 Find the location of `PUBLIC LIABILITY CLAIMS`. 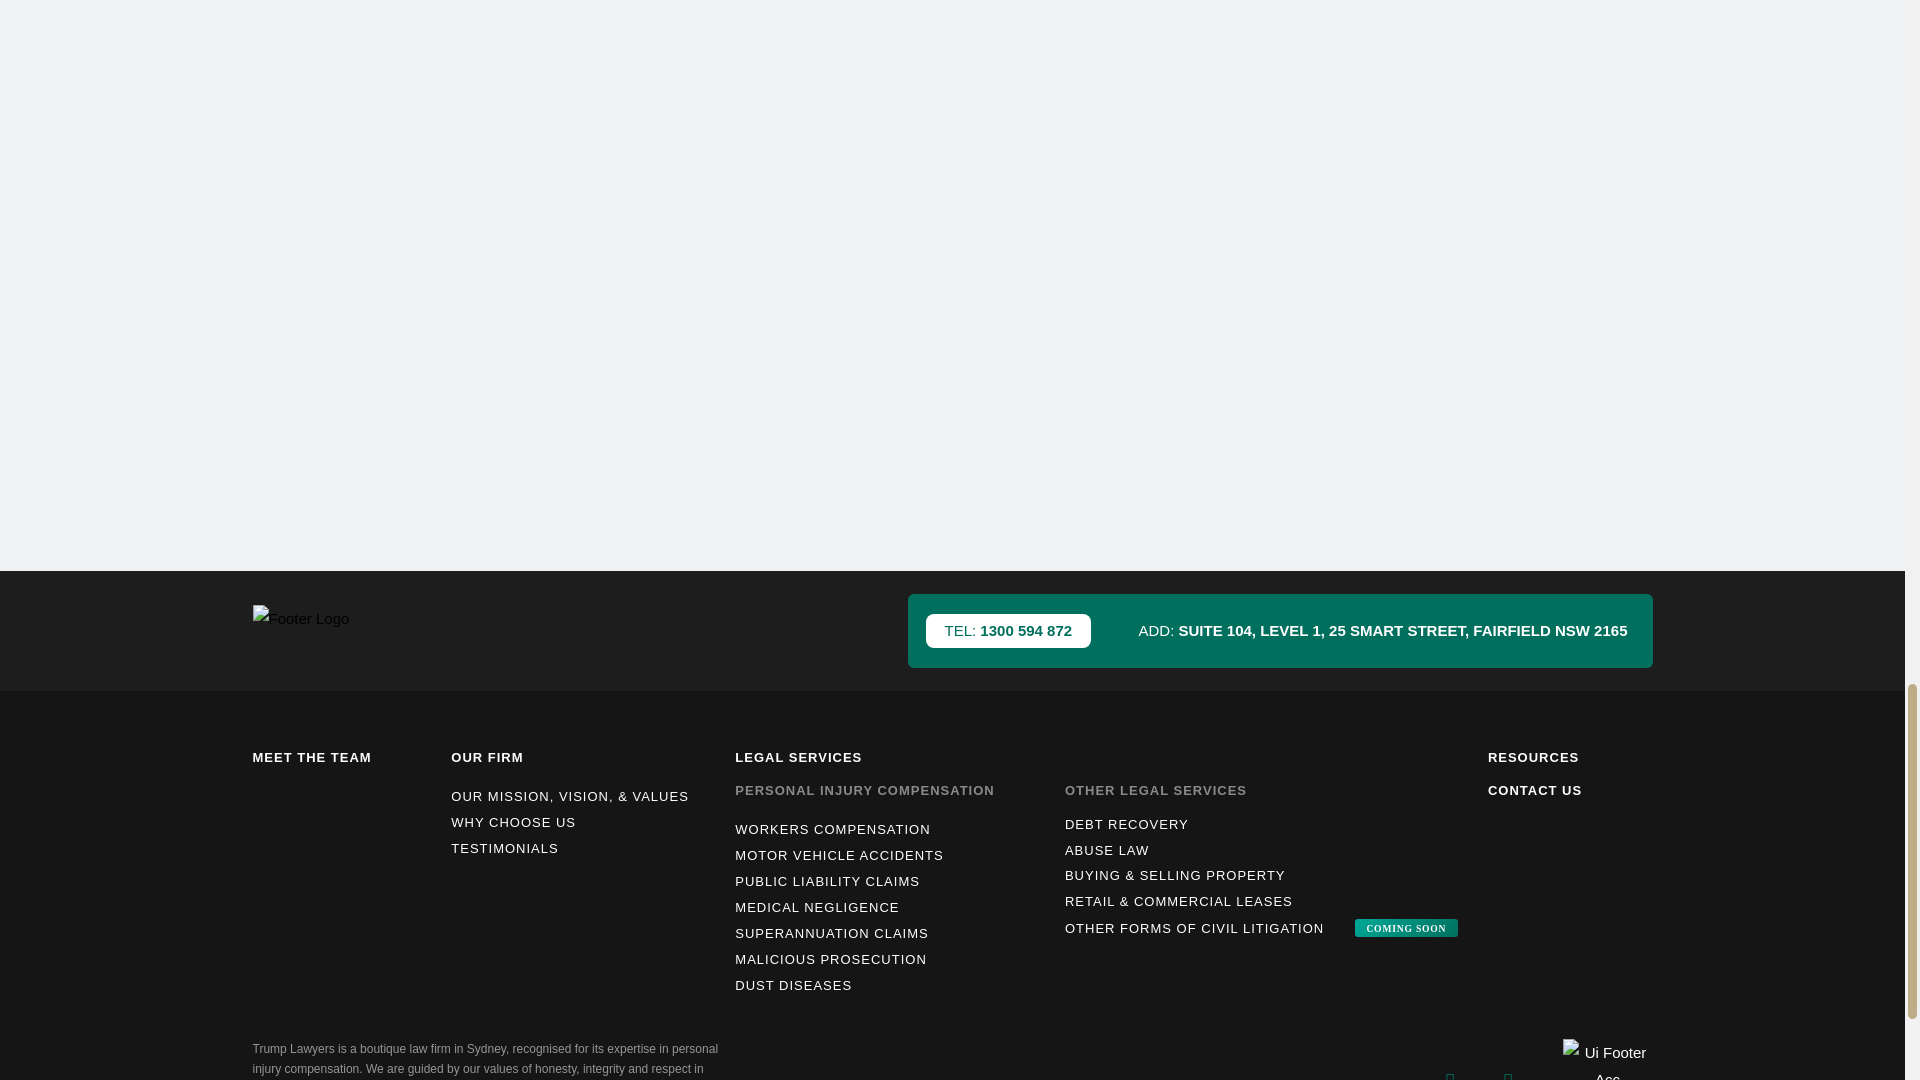

PUBLIC LIABILITY CLAIMS is located at coordinates (894, 882).